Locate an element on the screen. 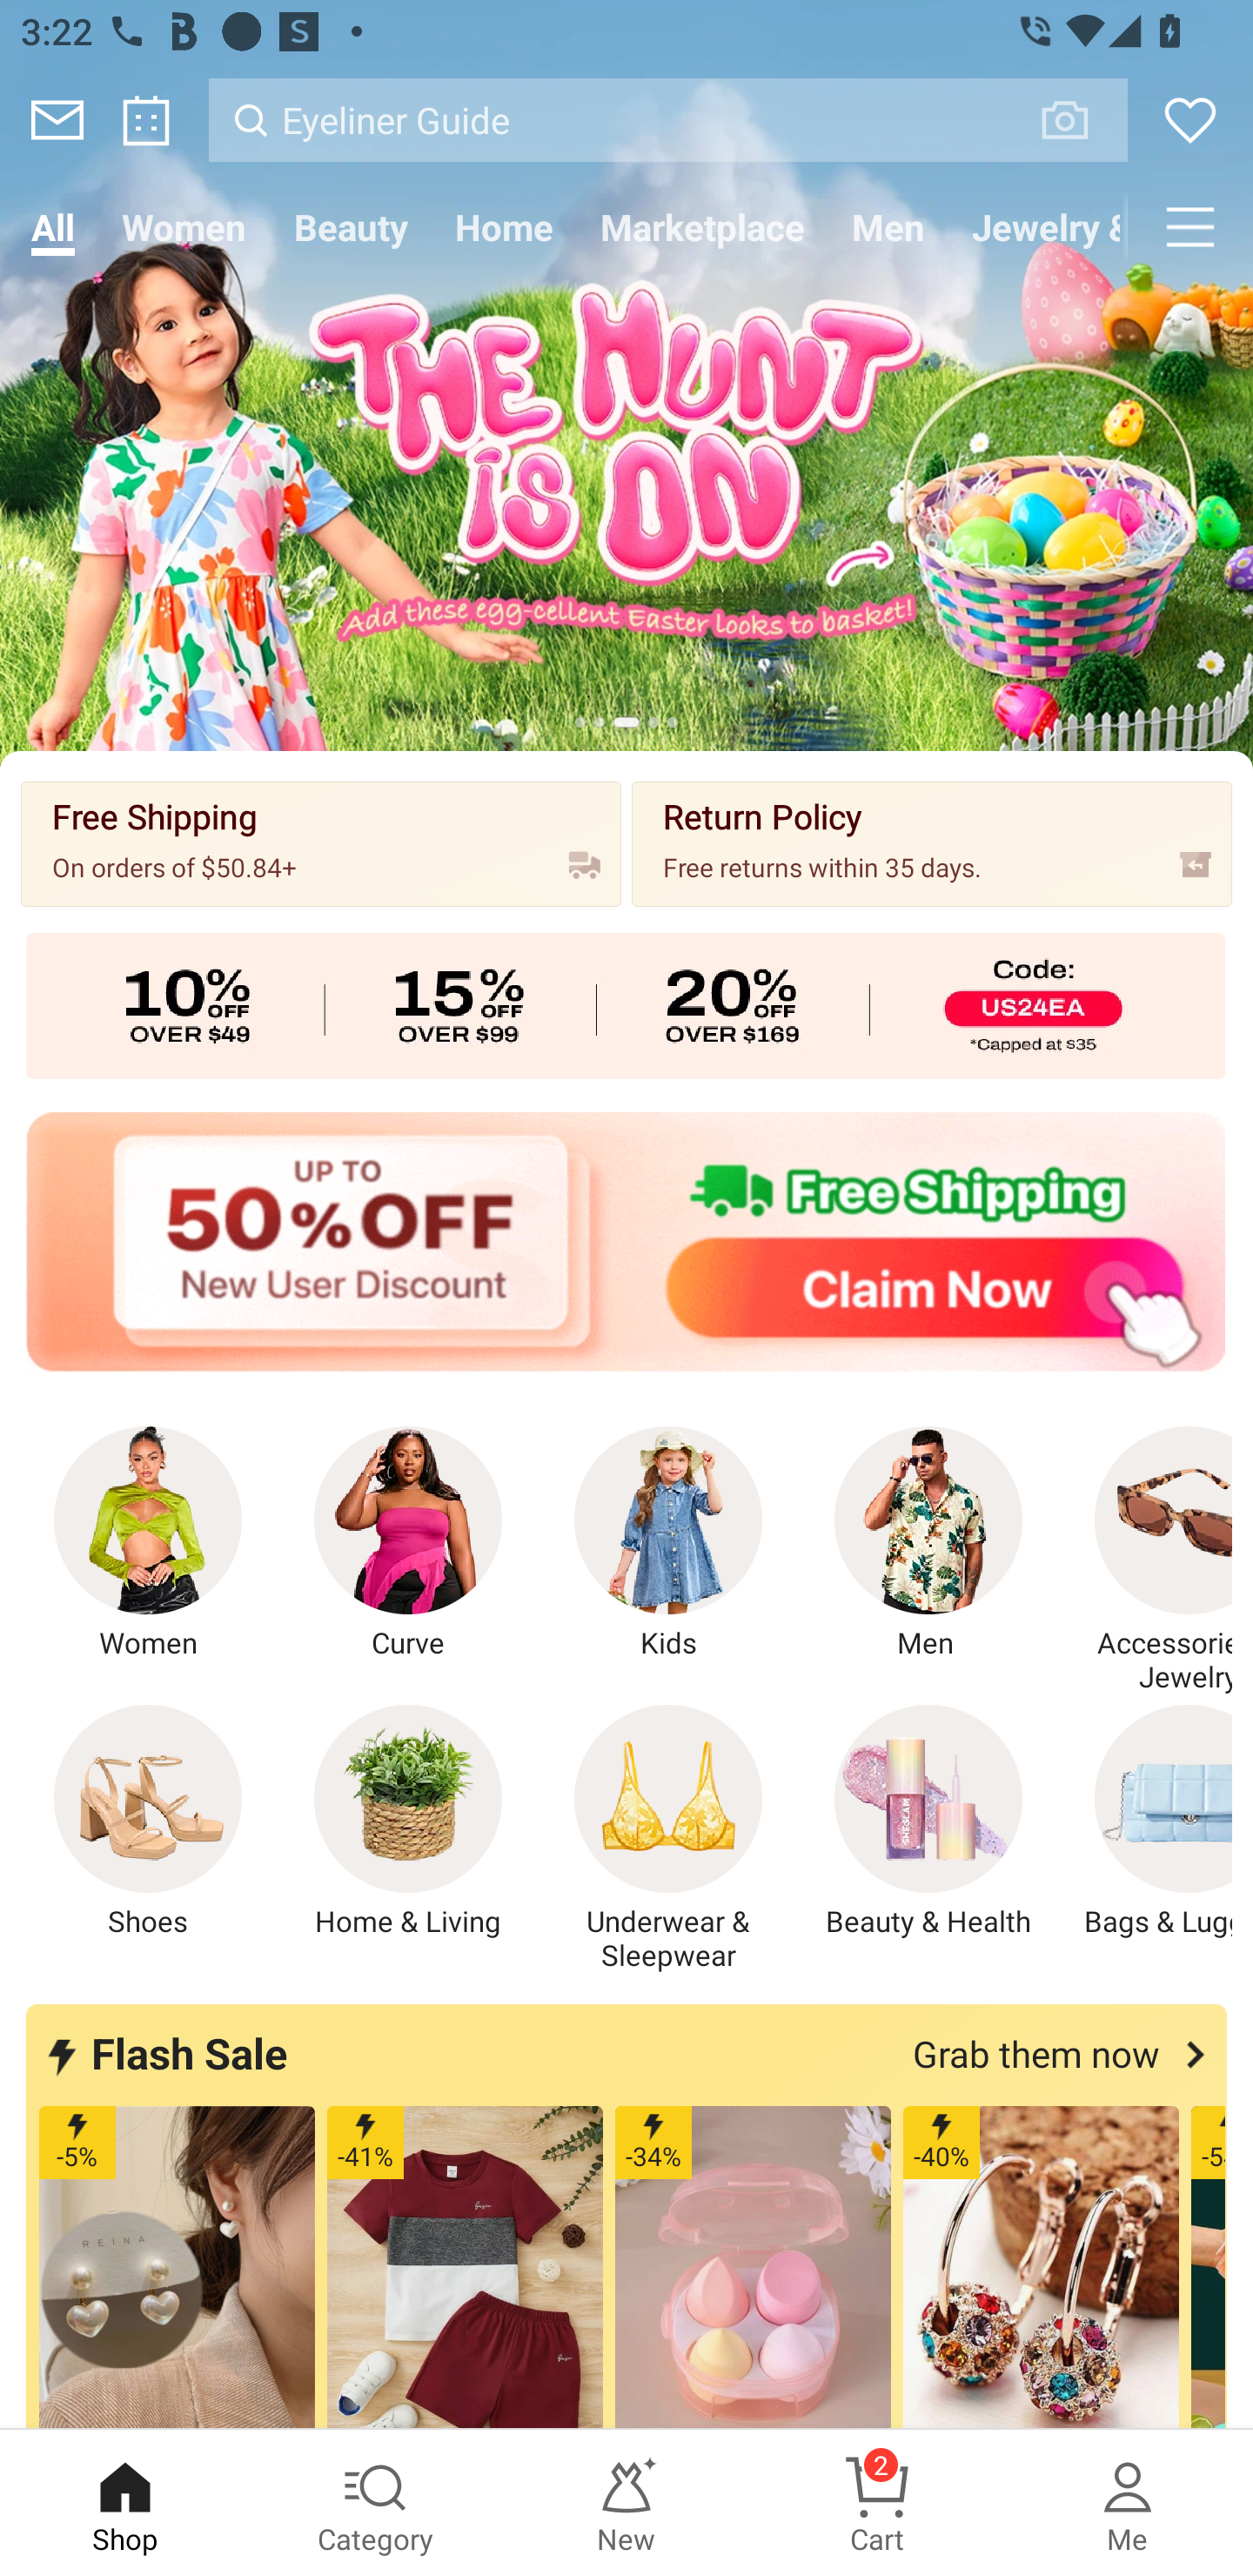  Beauty is located at coordinates (351, 226).